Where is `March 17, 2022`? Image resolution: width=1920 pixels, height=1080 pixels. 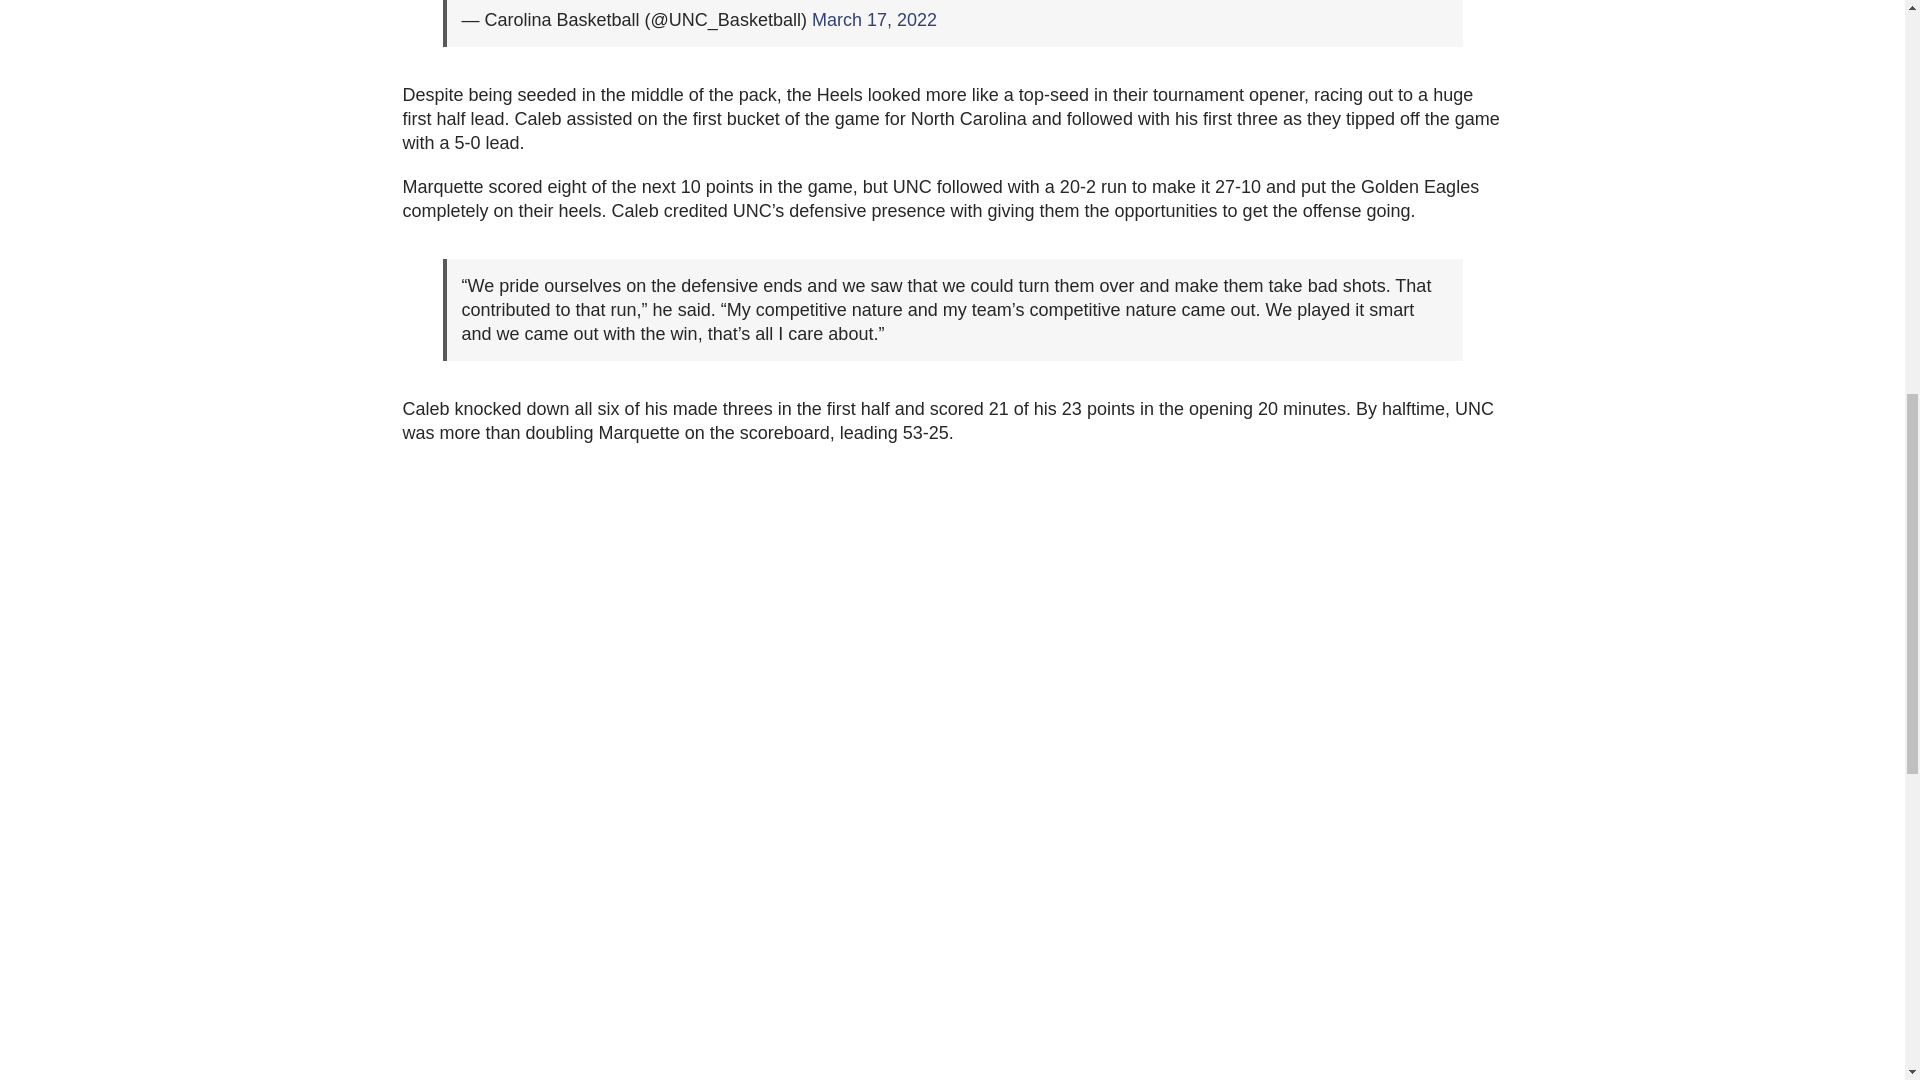
March 17, 2022 is located at coordinates (874, 20).